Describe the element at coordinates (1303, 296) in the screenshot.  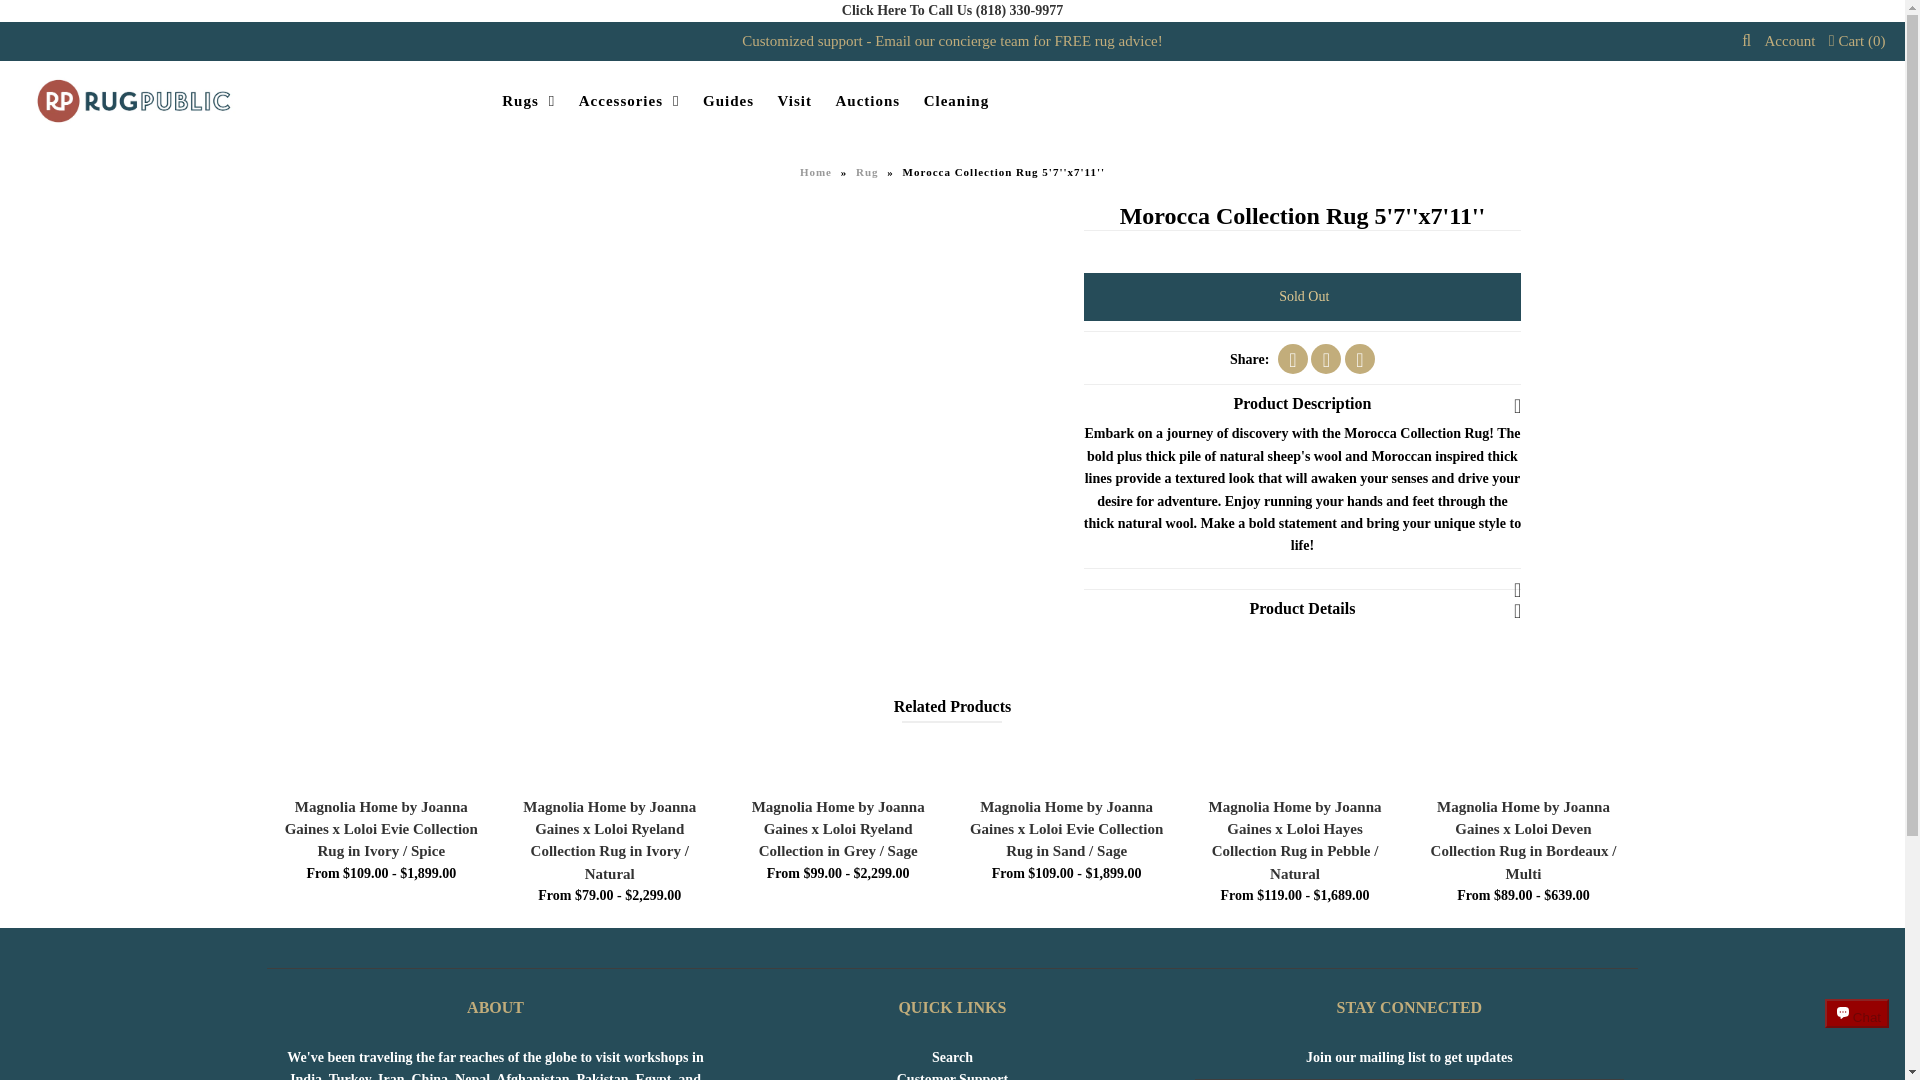
I see `  Sold Out ` at that location.